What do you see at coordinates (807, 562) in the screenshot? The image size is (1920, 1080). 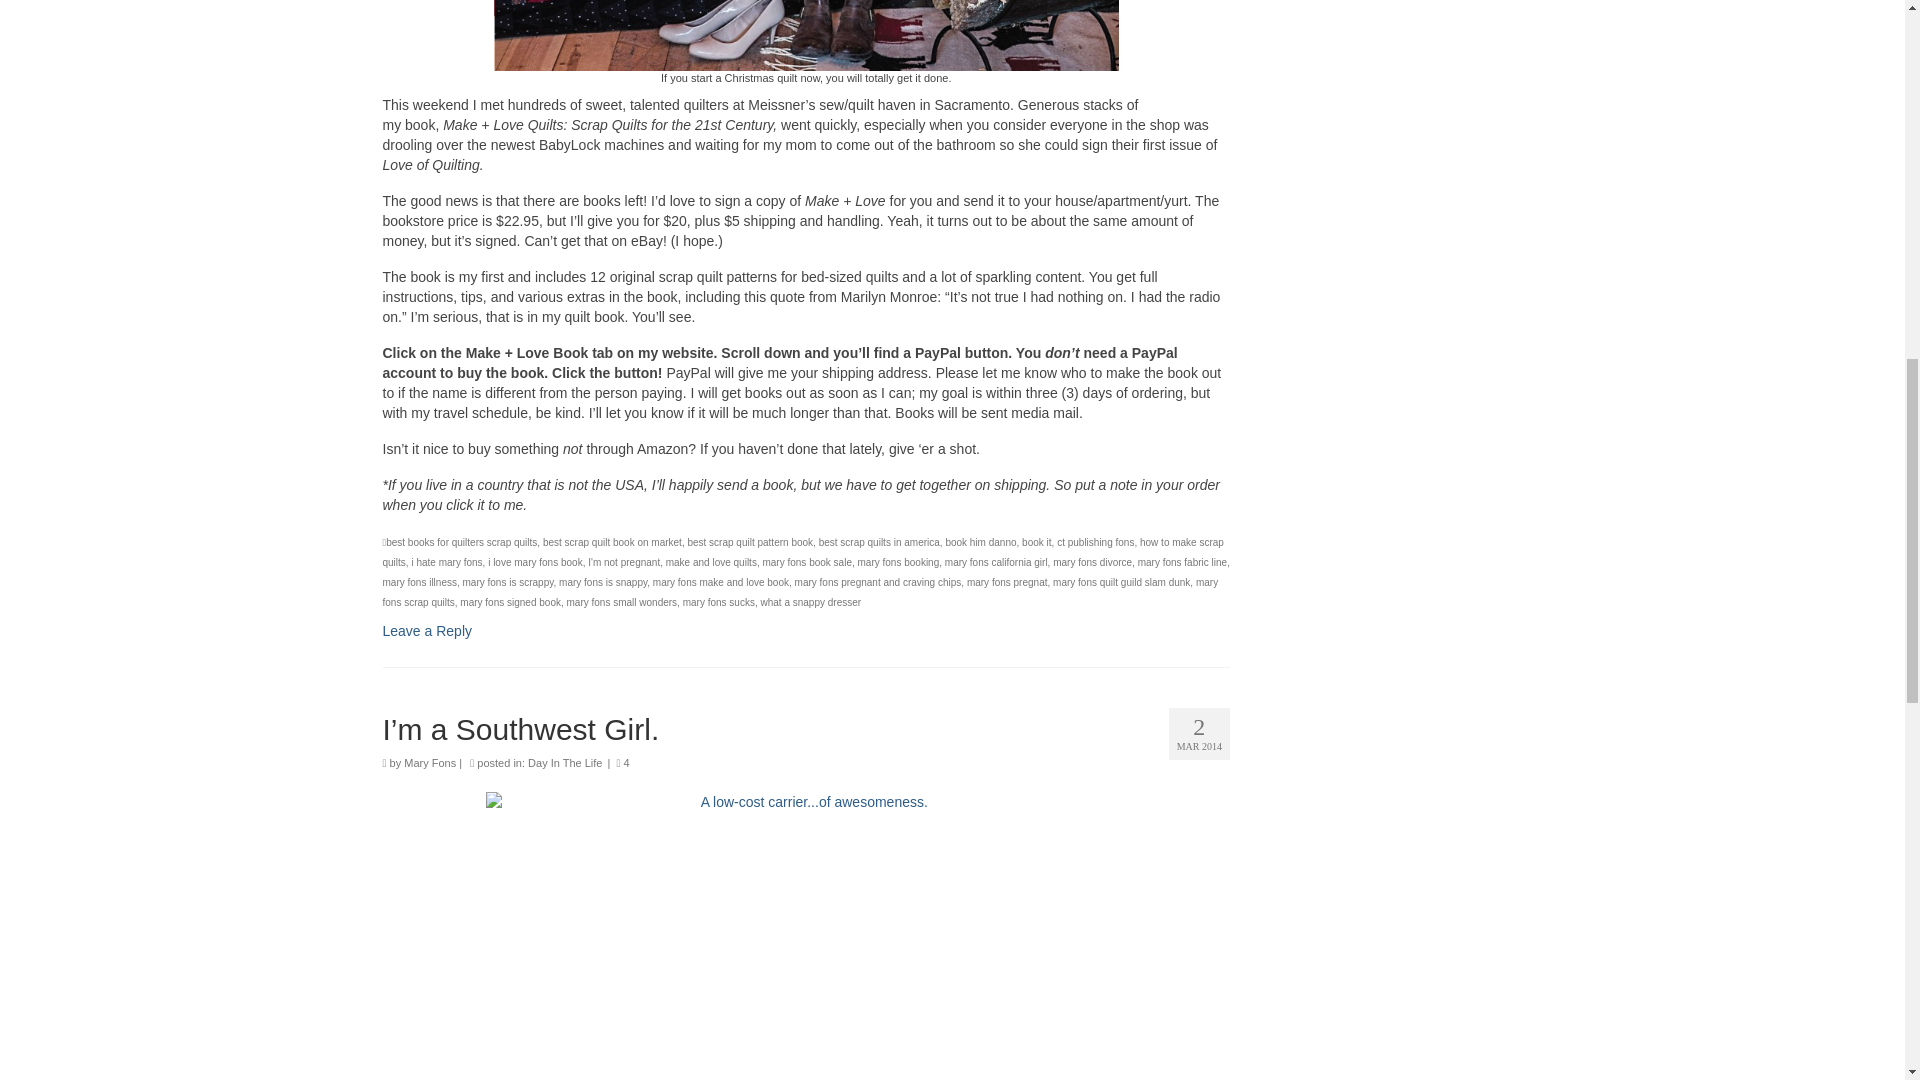 I see `mary fons book sale` at bounding box center [807, 562].